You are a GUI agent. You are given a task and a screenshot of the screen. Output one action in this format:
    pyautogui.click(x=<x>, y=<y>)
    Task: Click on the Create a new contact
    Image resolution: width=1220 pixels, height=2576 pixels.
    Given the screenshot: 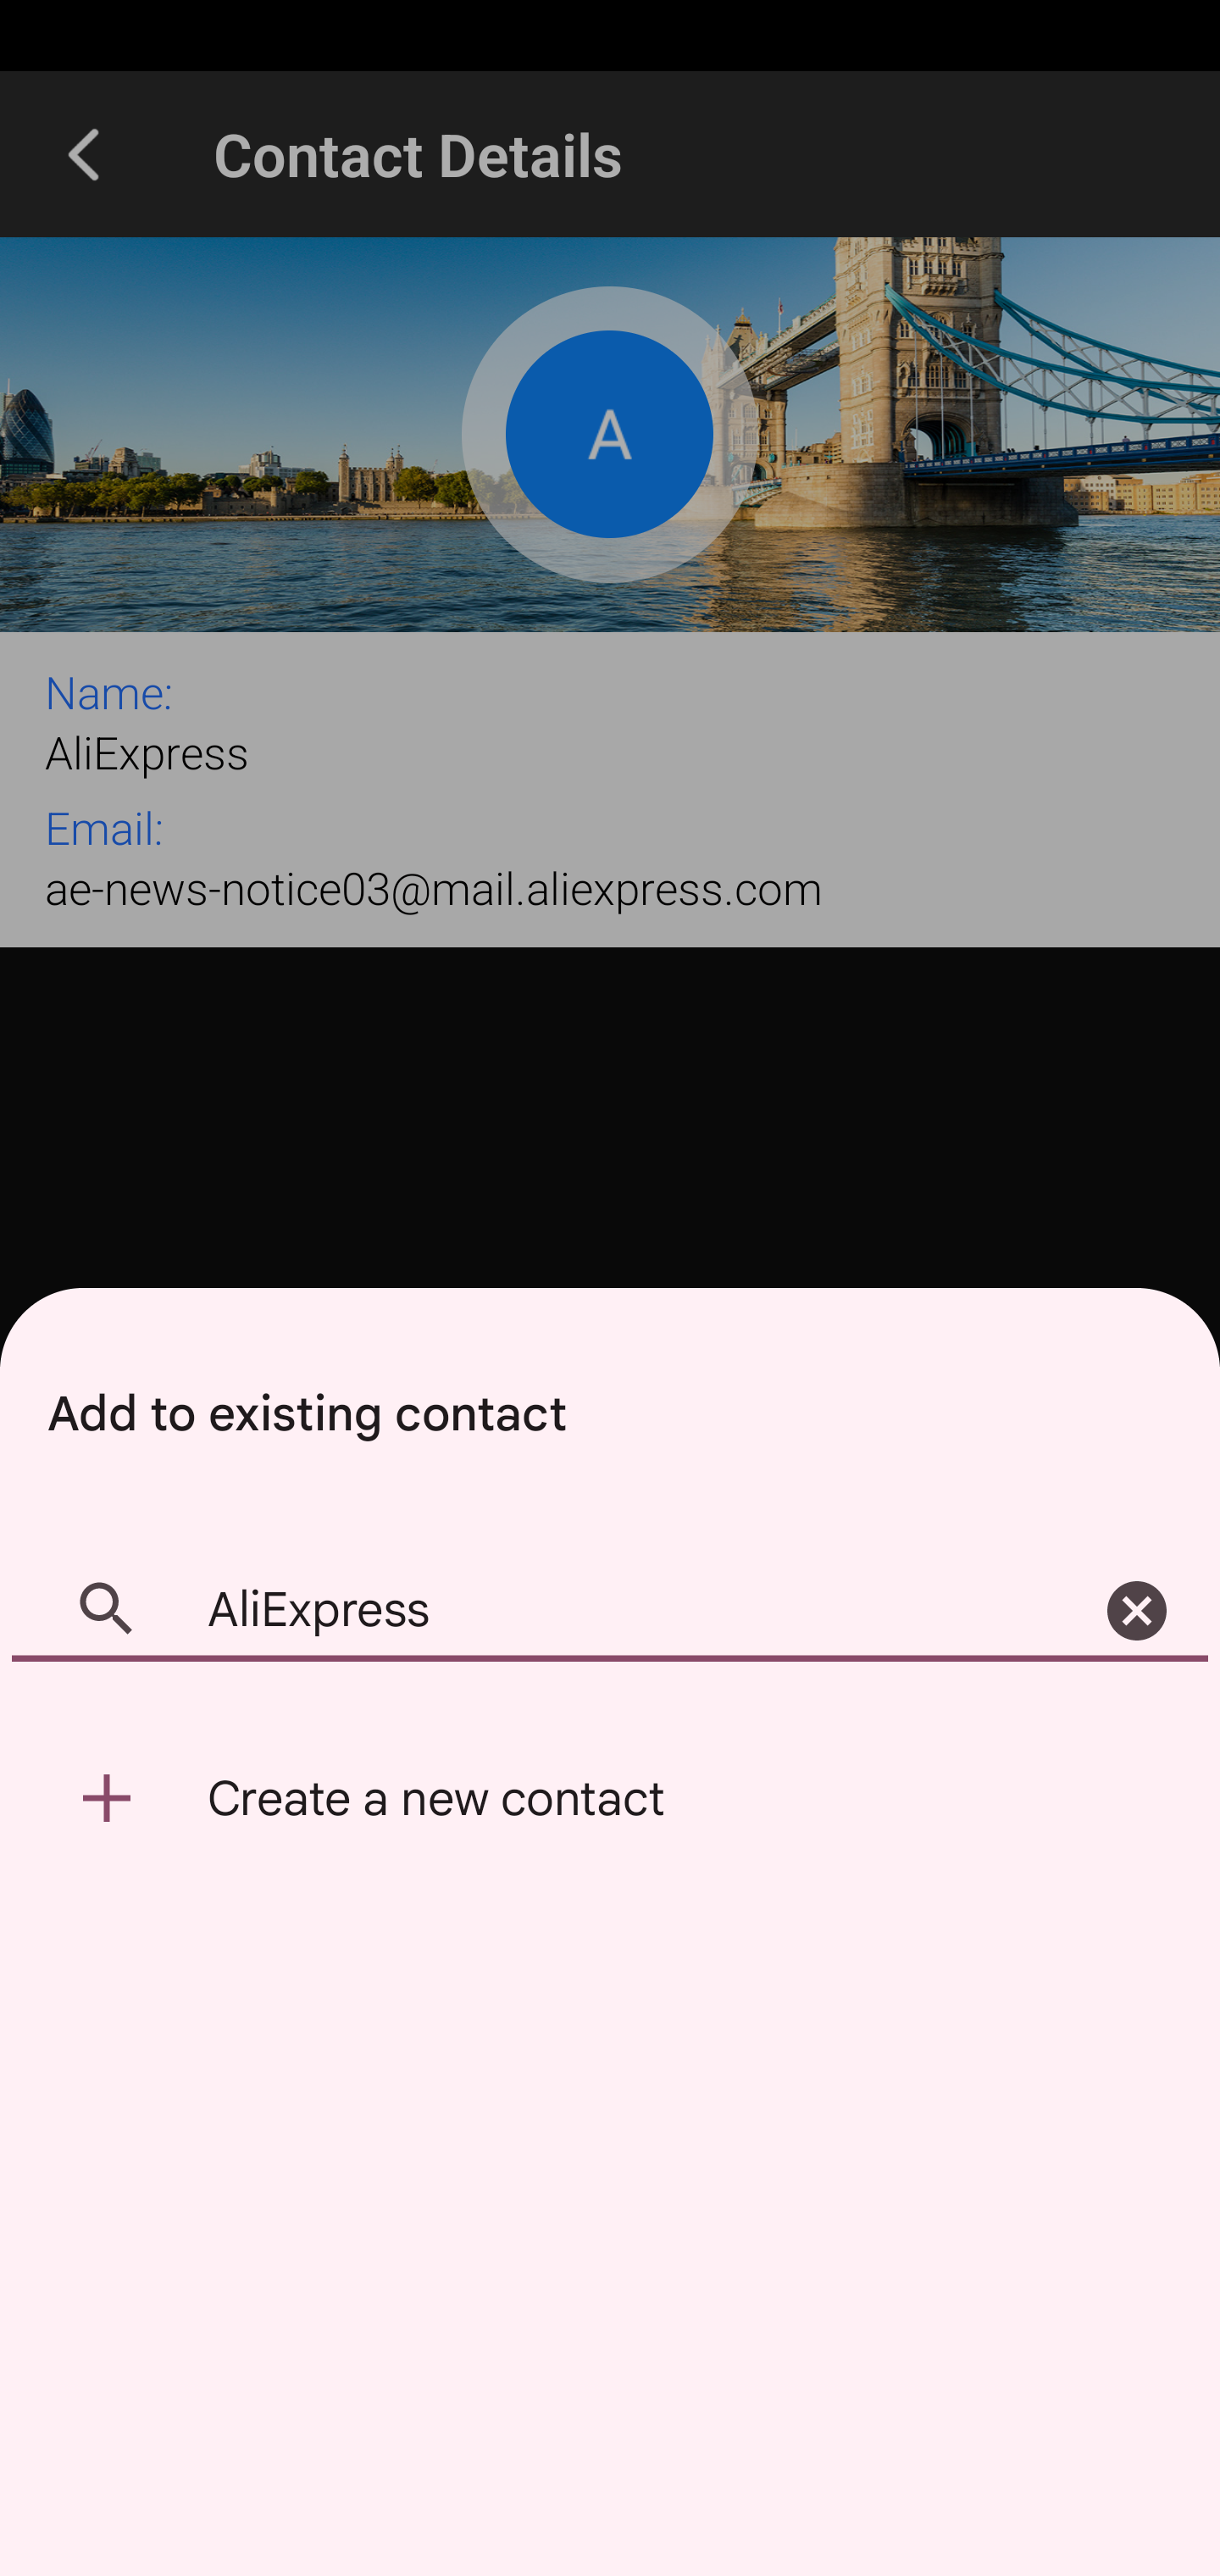 What is the action you would take?
    pyautogui.click(x=610, y=1798)
    